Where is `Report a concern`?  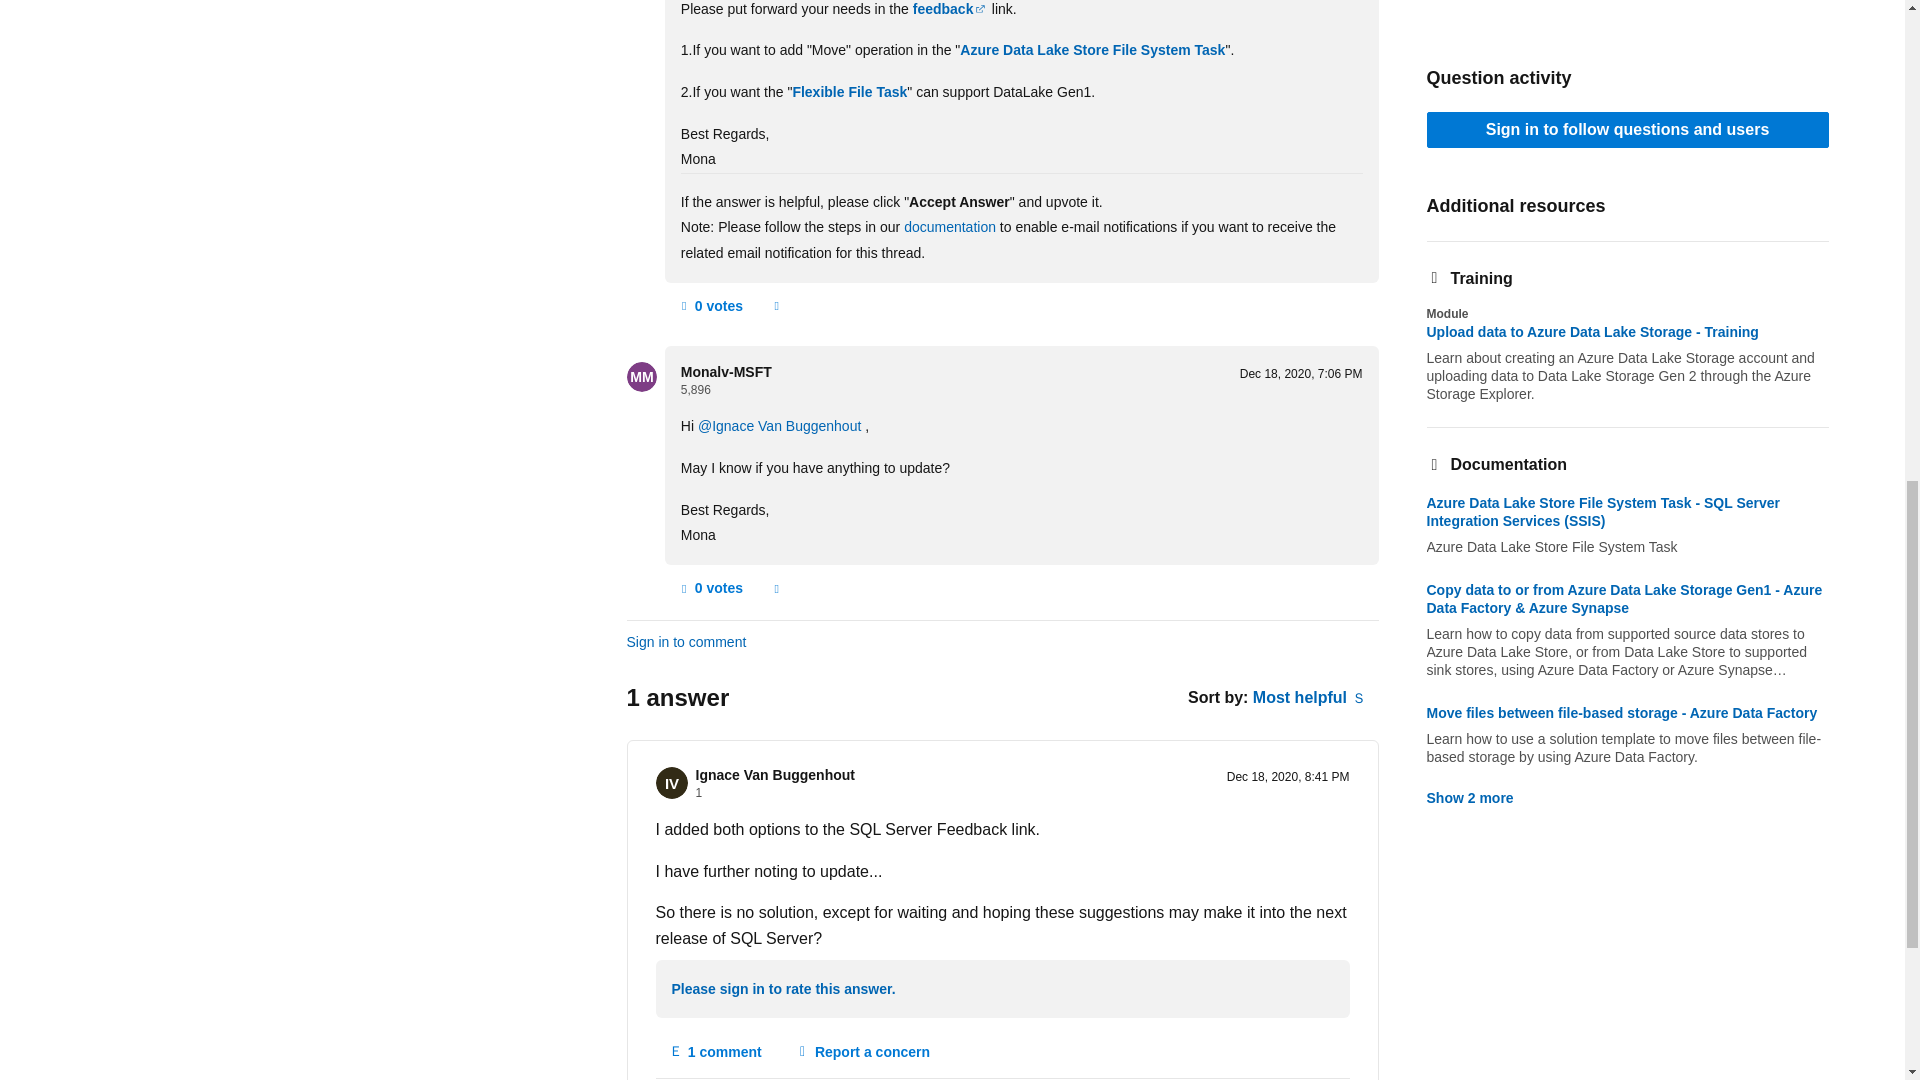 Report a concern is located at coordinates (776, 588).